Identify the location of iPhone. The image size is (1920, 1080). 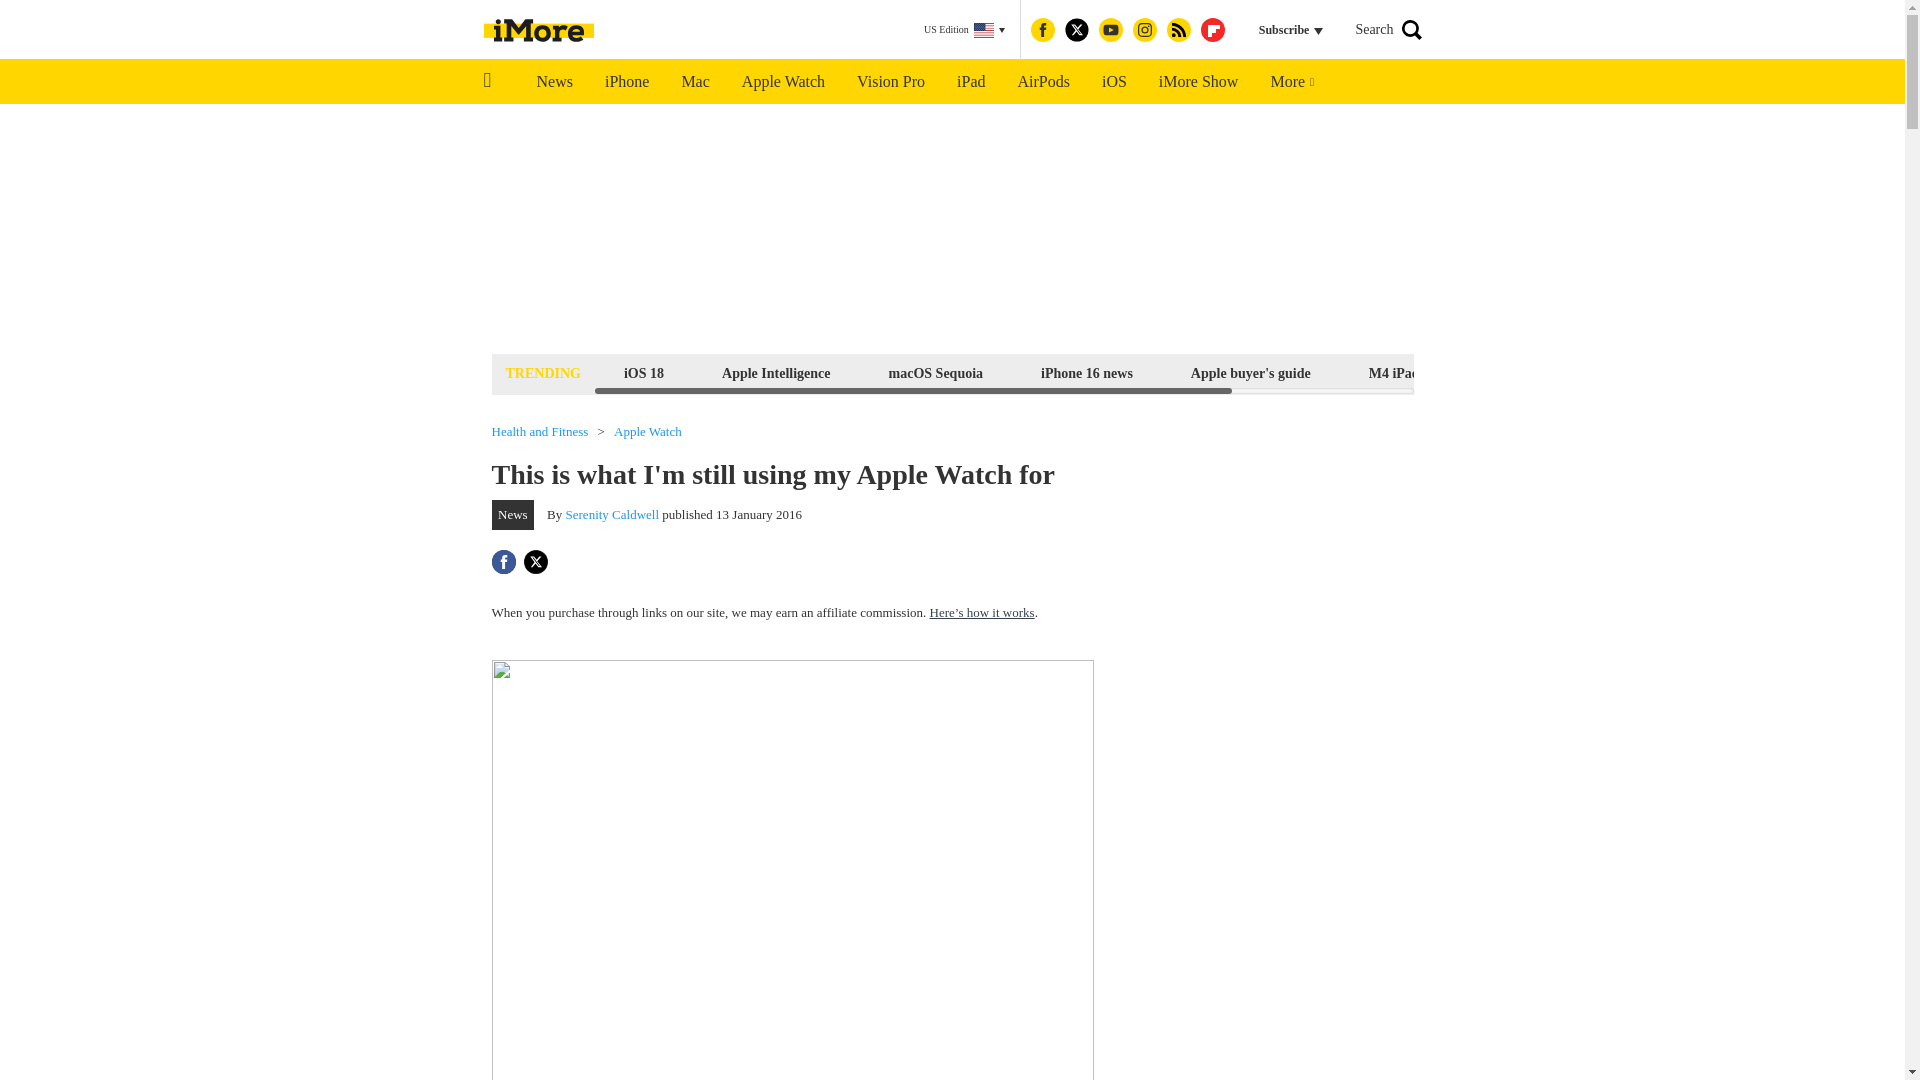
(626, 82).